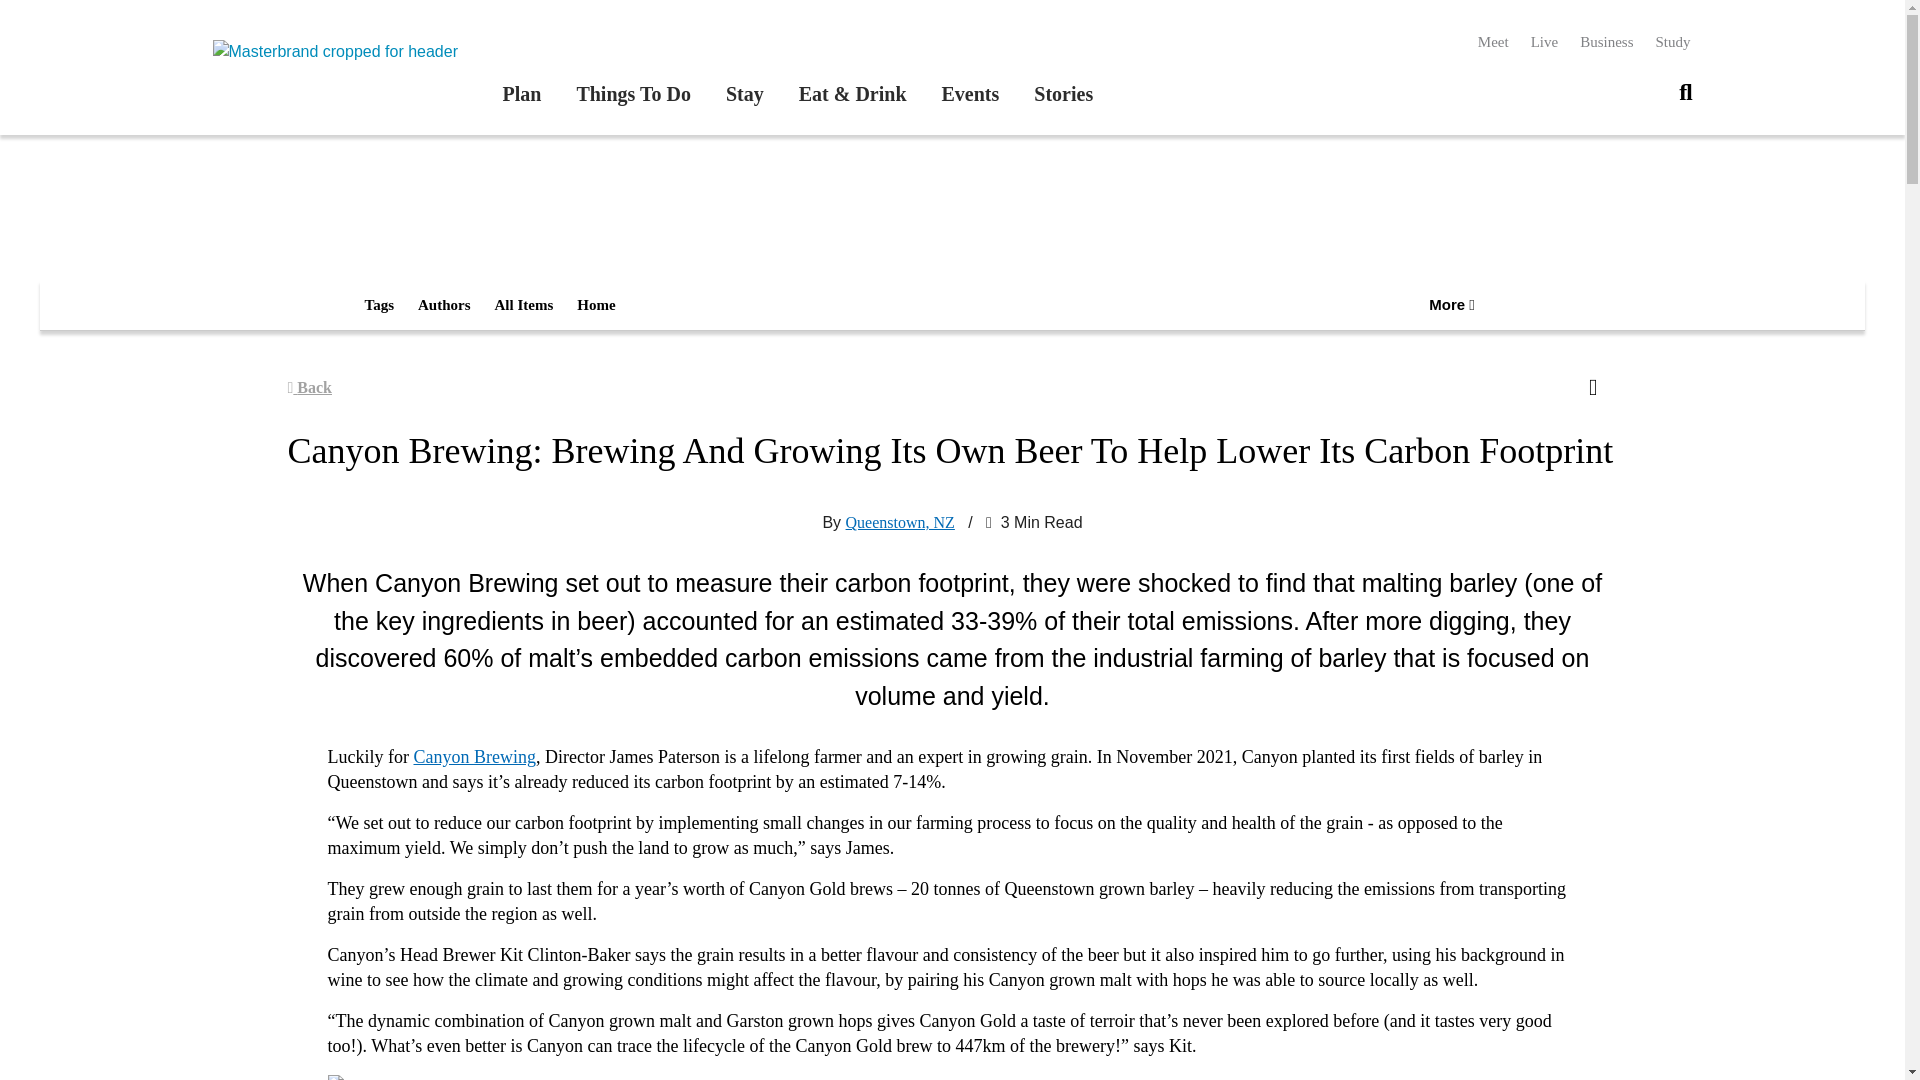 This screenshot has width=1920, height=1080. I want to click on Business, so click(1606, 42).